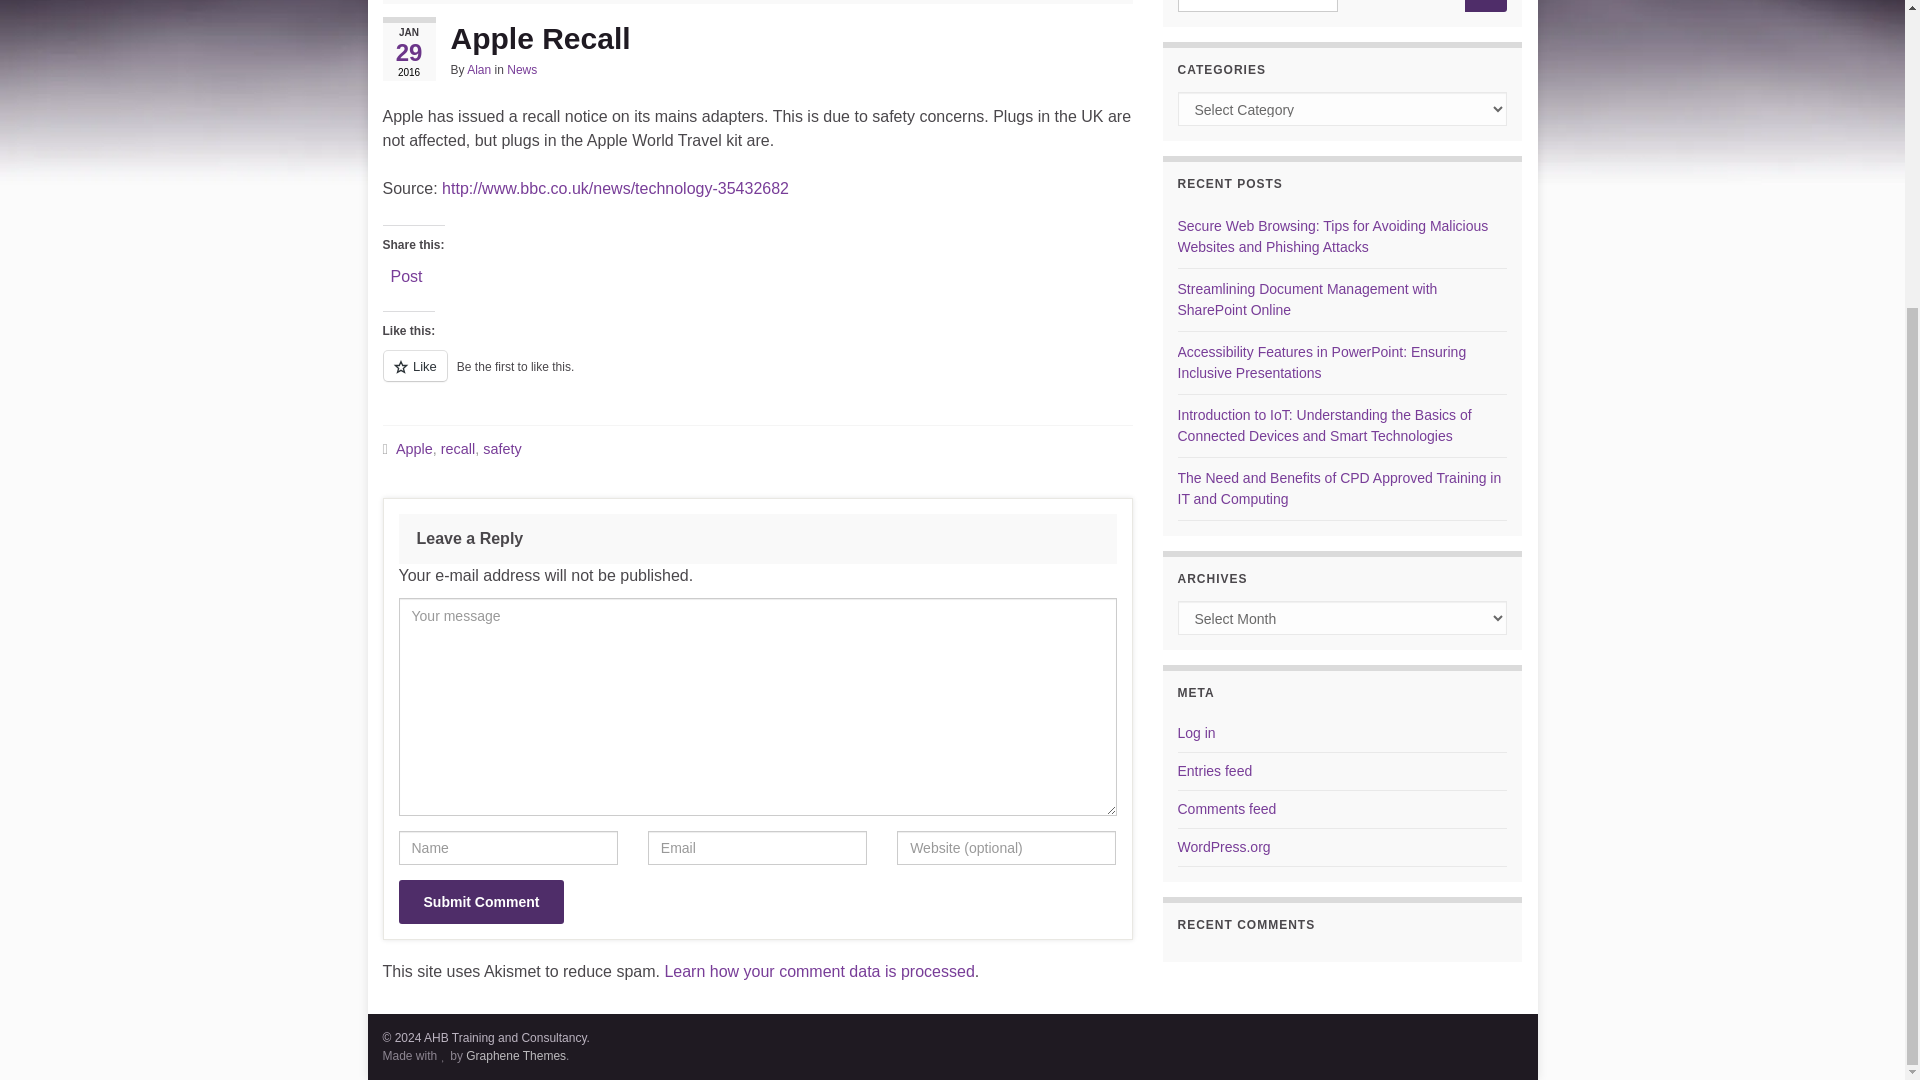  What do you see at coordinates (1227, 808) in the screenshot?
I see `Comments feed` at bounding box center [1227, 808].